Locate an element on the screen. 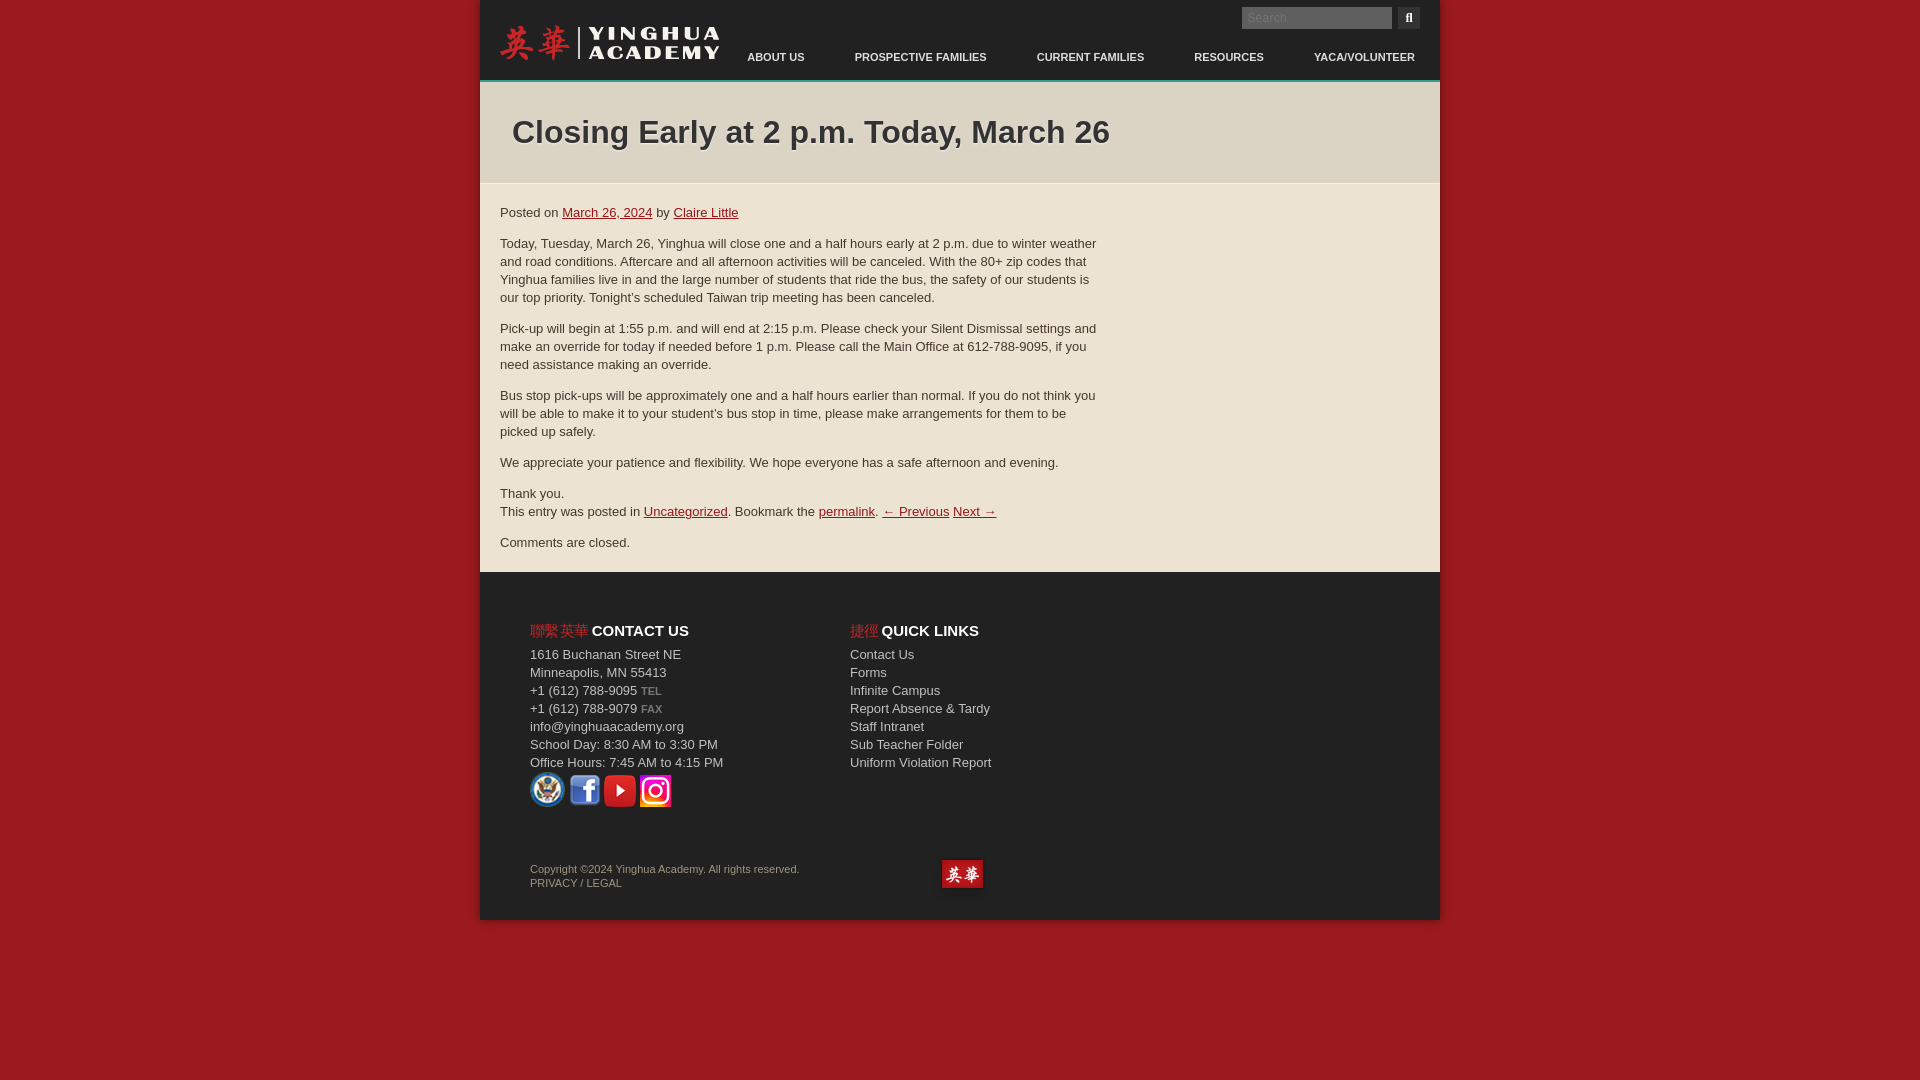 The height and width of the screenshot is (1080, 1920). CURRENT FAMILIES is located at coordinates (1090, 45).